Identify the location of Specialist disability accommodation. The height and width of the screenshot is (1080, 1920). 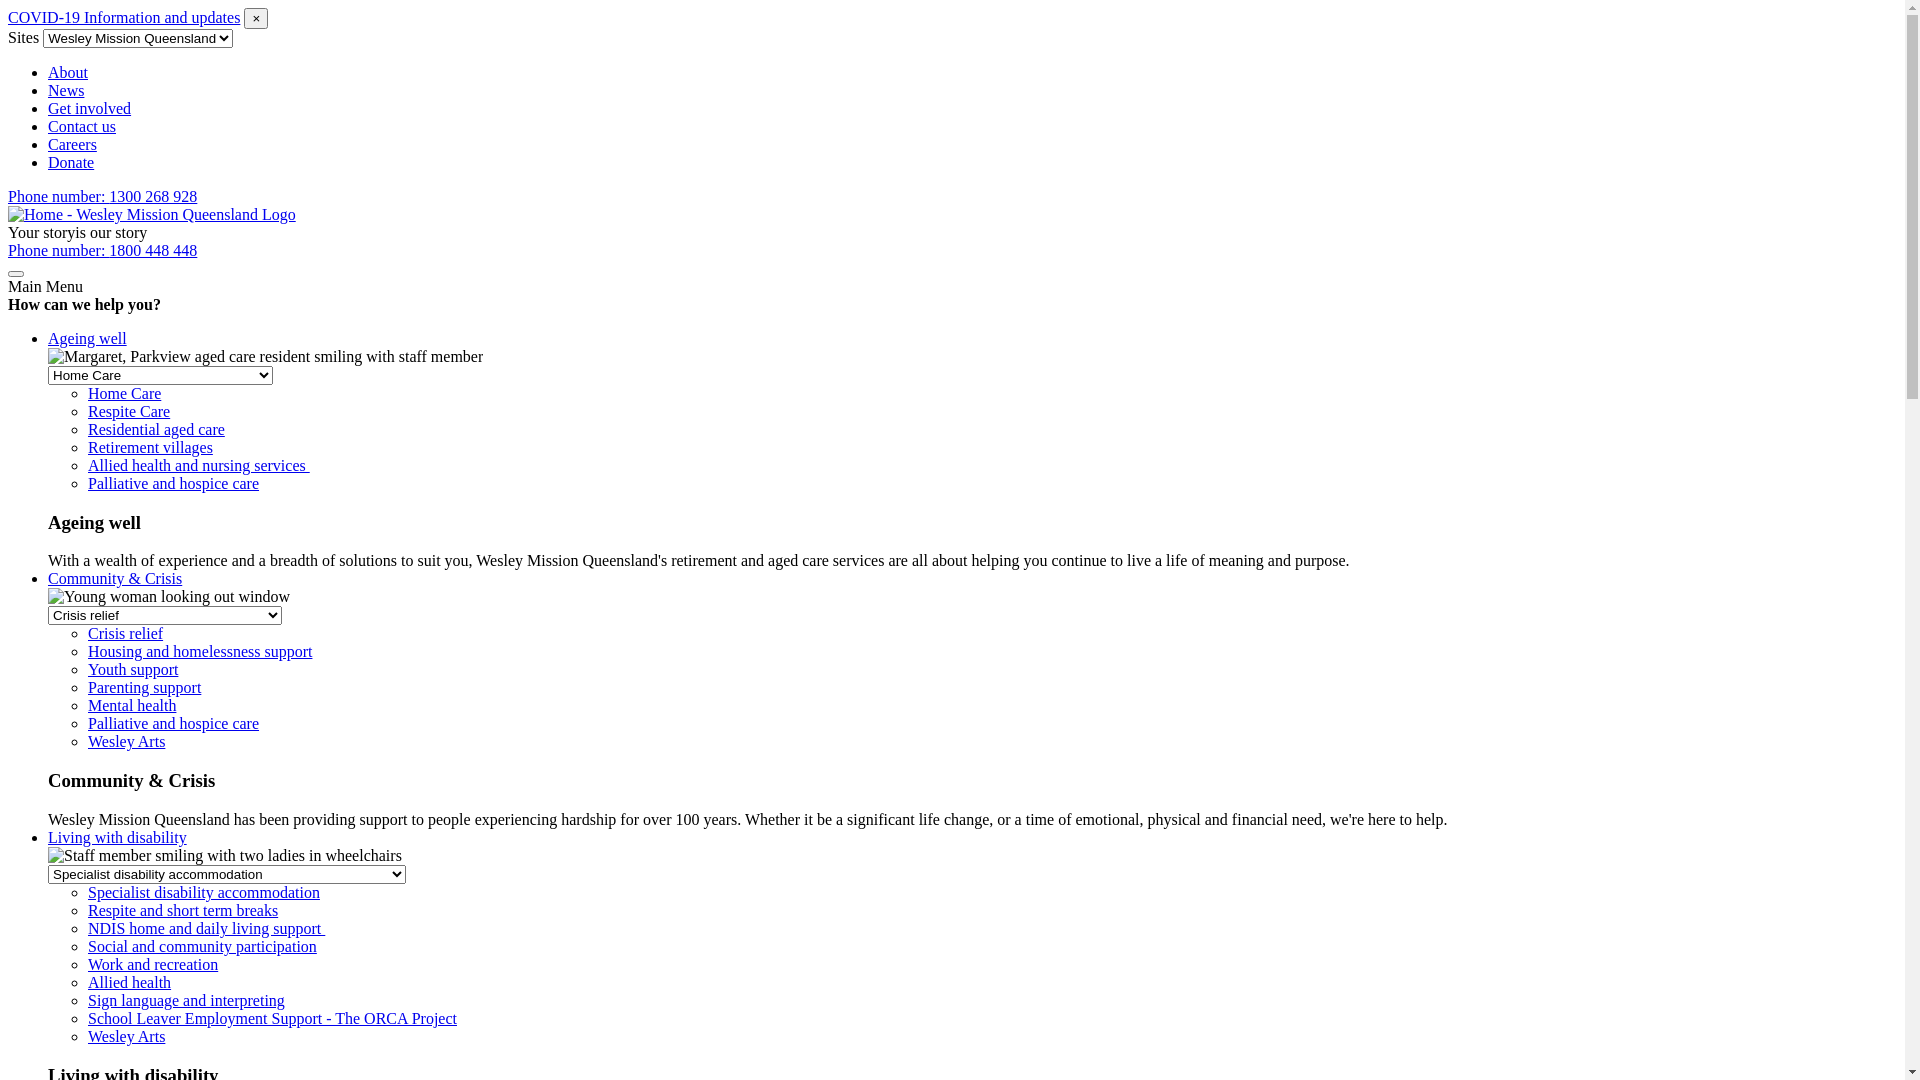
(204, 892).